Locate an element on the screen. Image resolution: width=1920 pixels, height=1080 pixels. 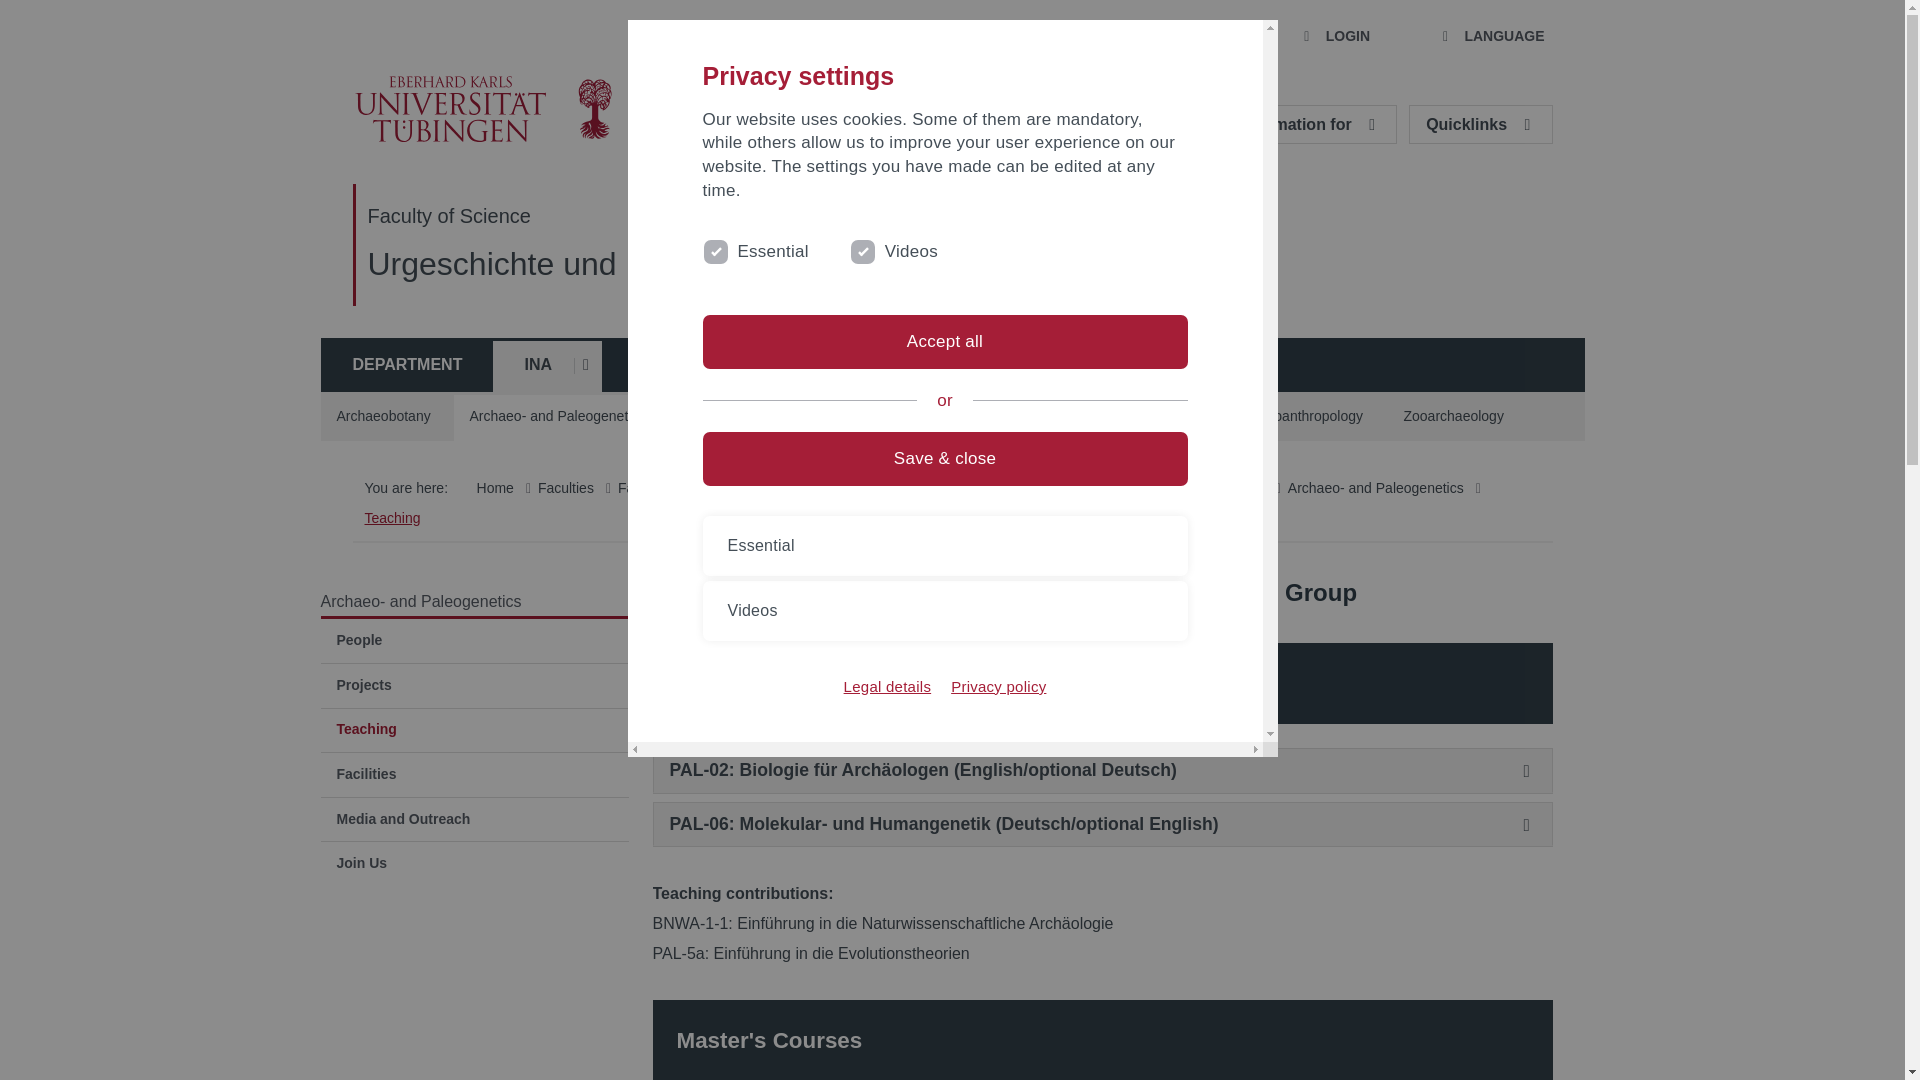
INA is located at coordinates (526, 365).